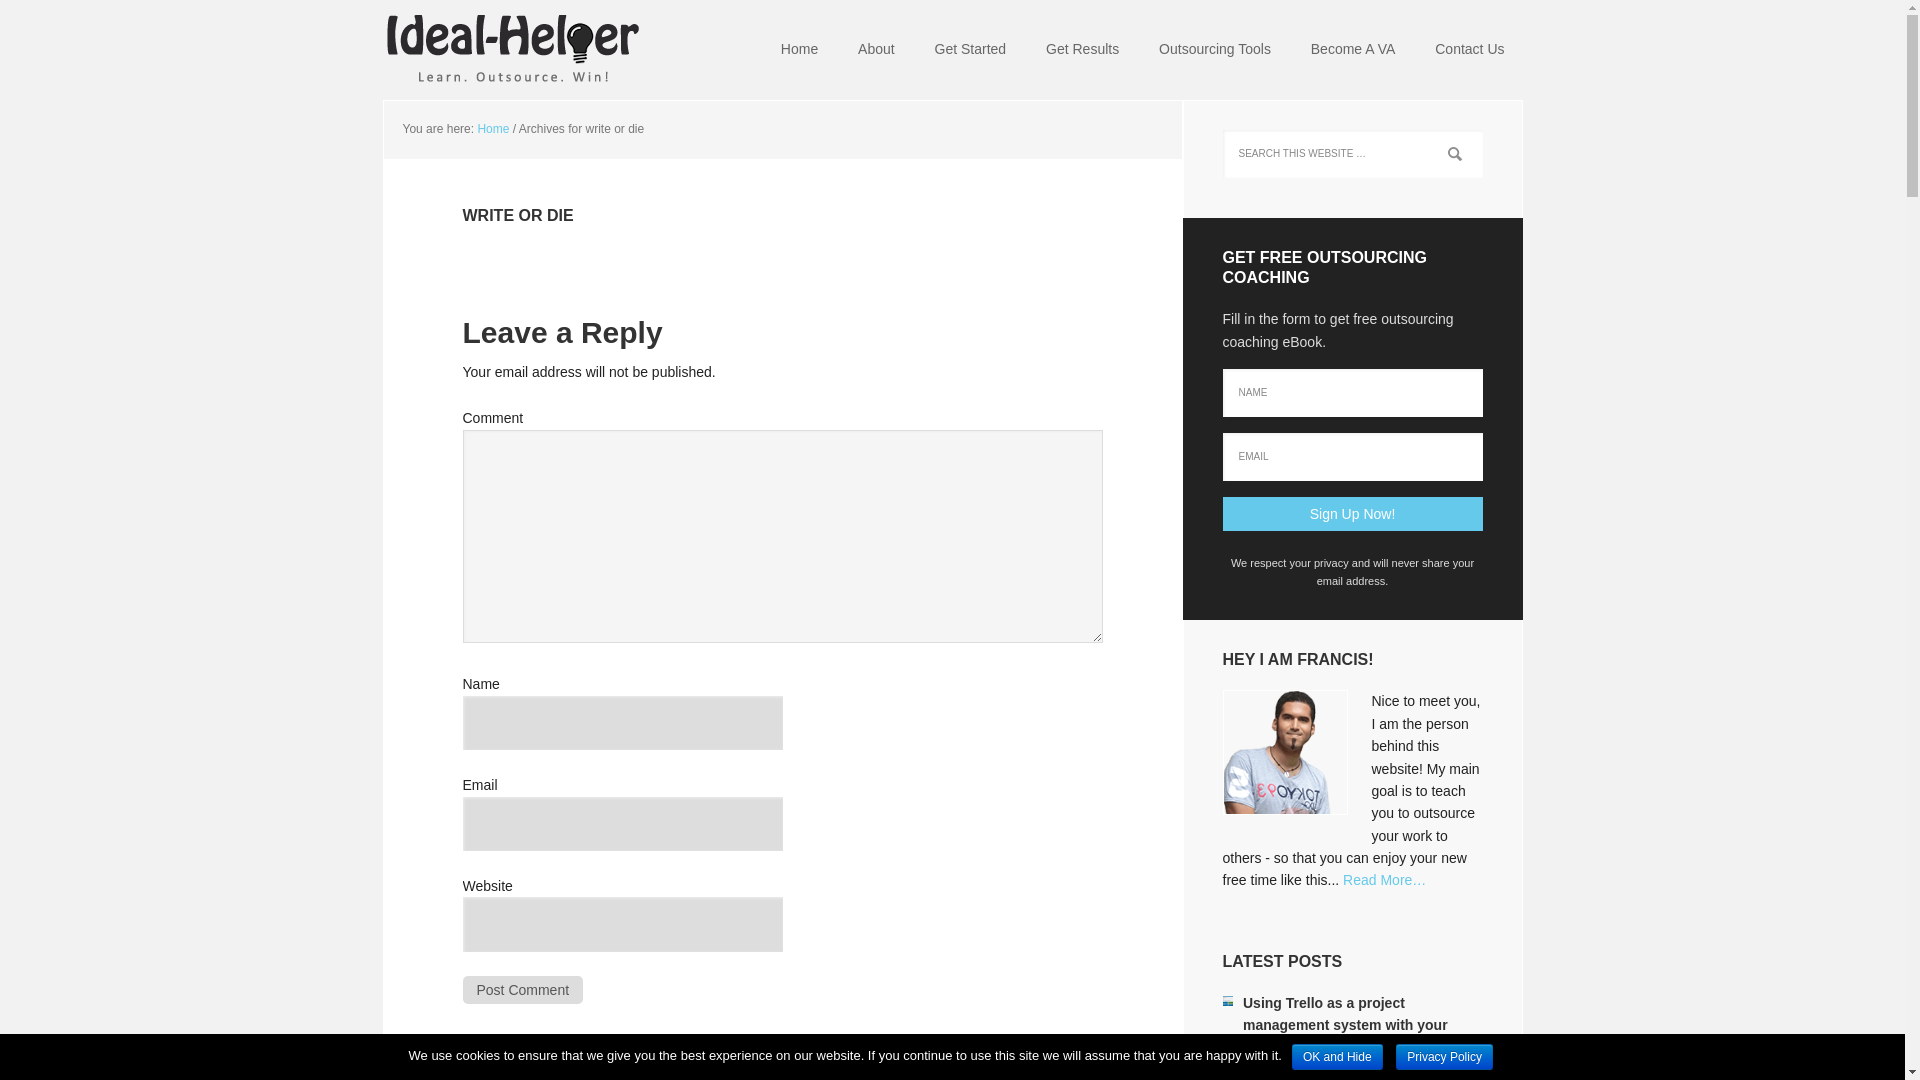  What do you see at coordinates (1082, 50) in the screenshot?
I see `Get Results` at bounding box center [1082, 50].